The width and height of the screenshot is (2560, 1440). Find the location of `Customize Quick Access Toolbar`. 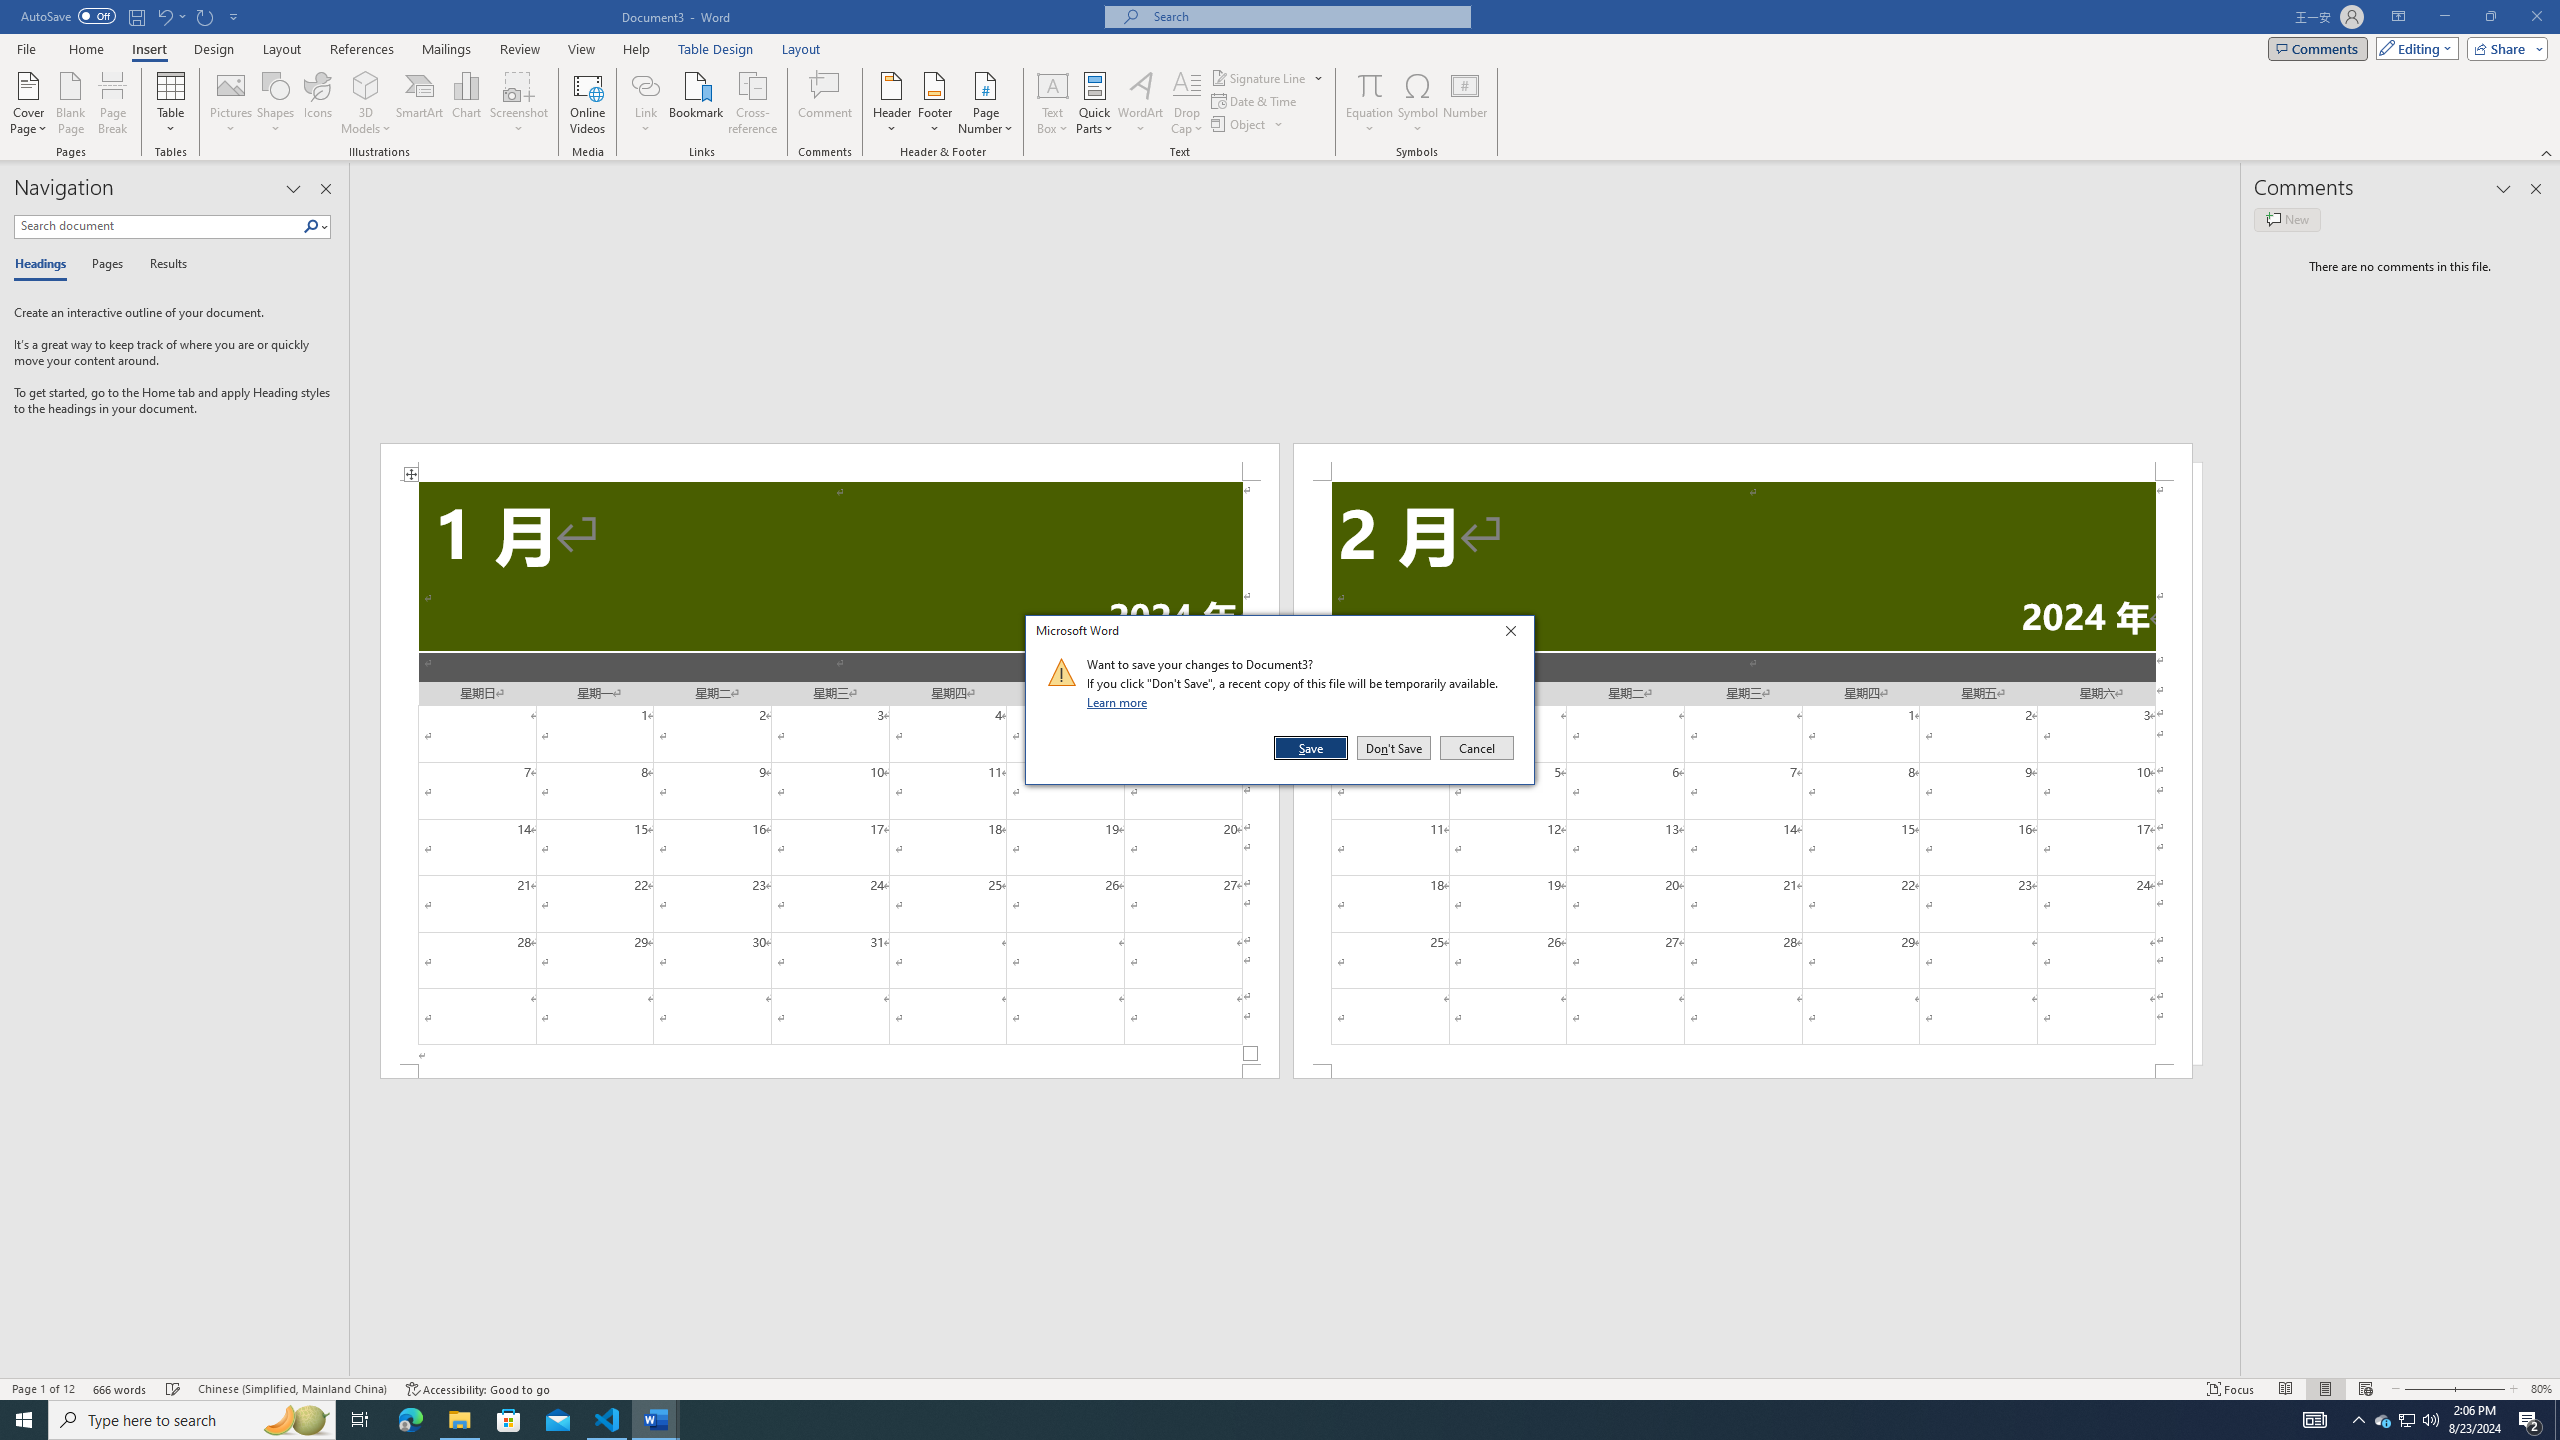

Customize Quick Access Toolbar is located at coordinates (234, 16).